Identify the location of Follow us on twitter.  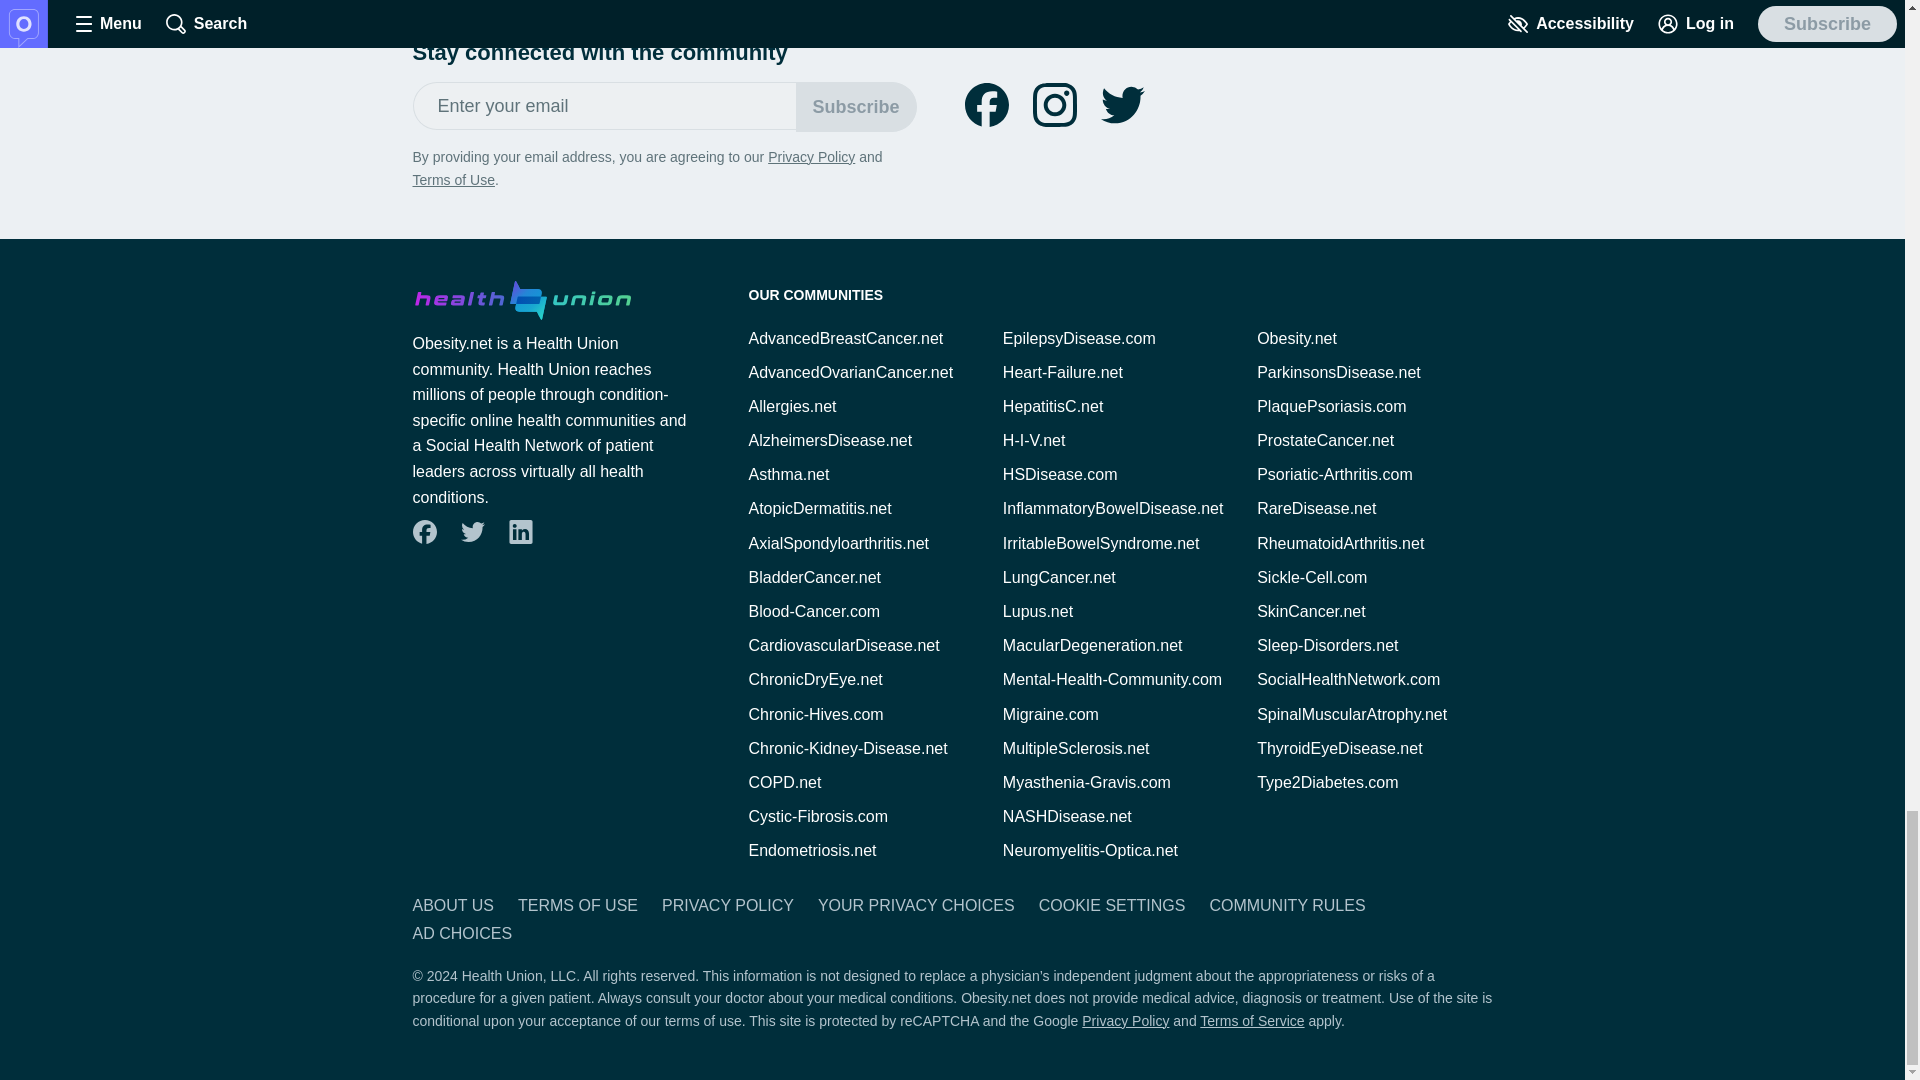
(472, 532).